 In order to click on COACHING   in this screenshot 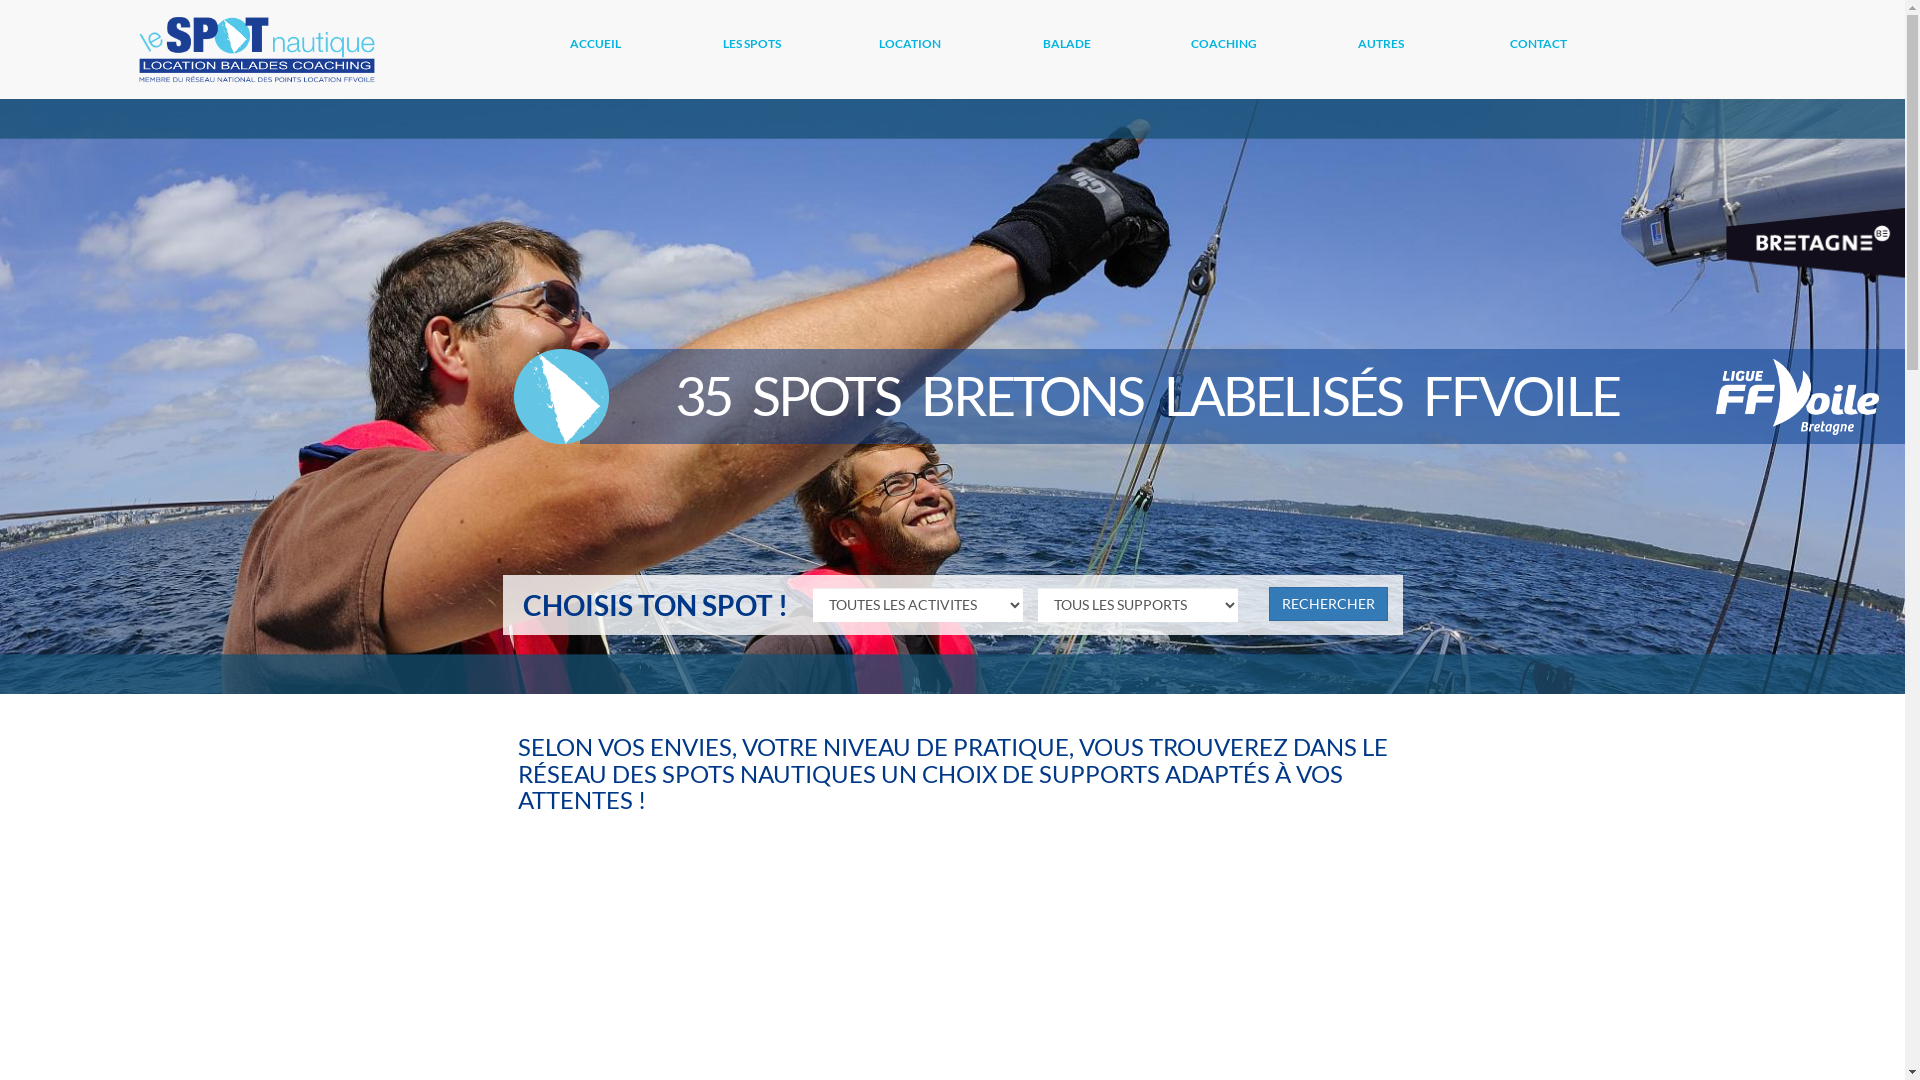, I will do `click(1226, 49)`.